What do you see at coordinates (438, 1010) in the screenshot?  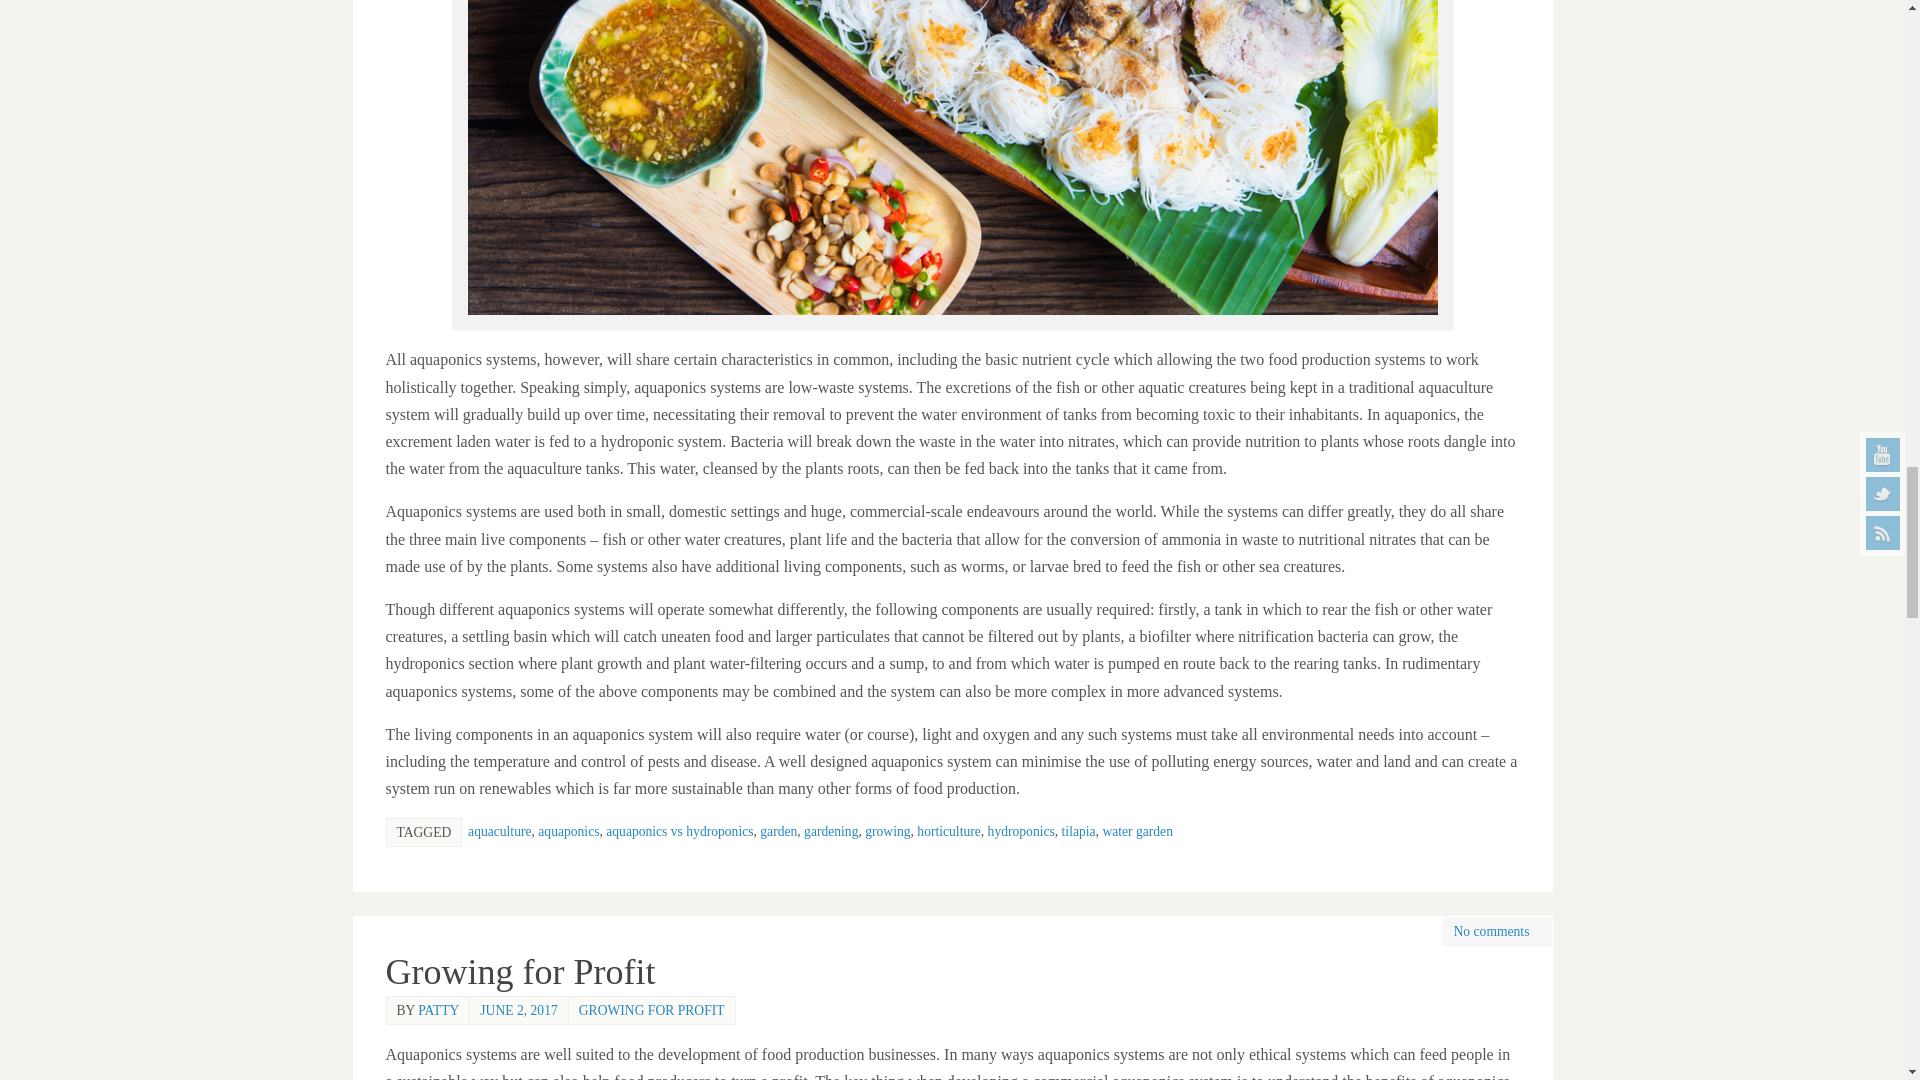 I see `View all posts by Patty` at bounding box center [438, 1010].